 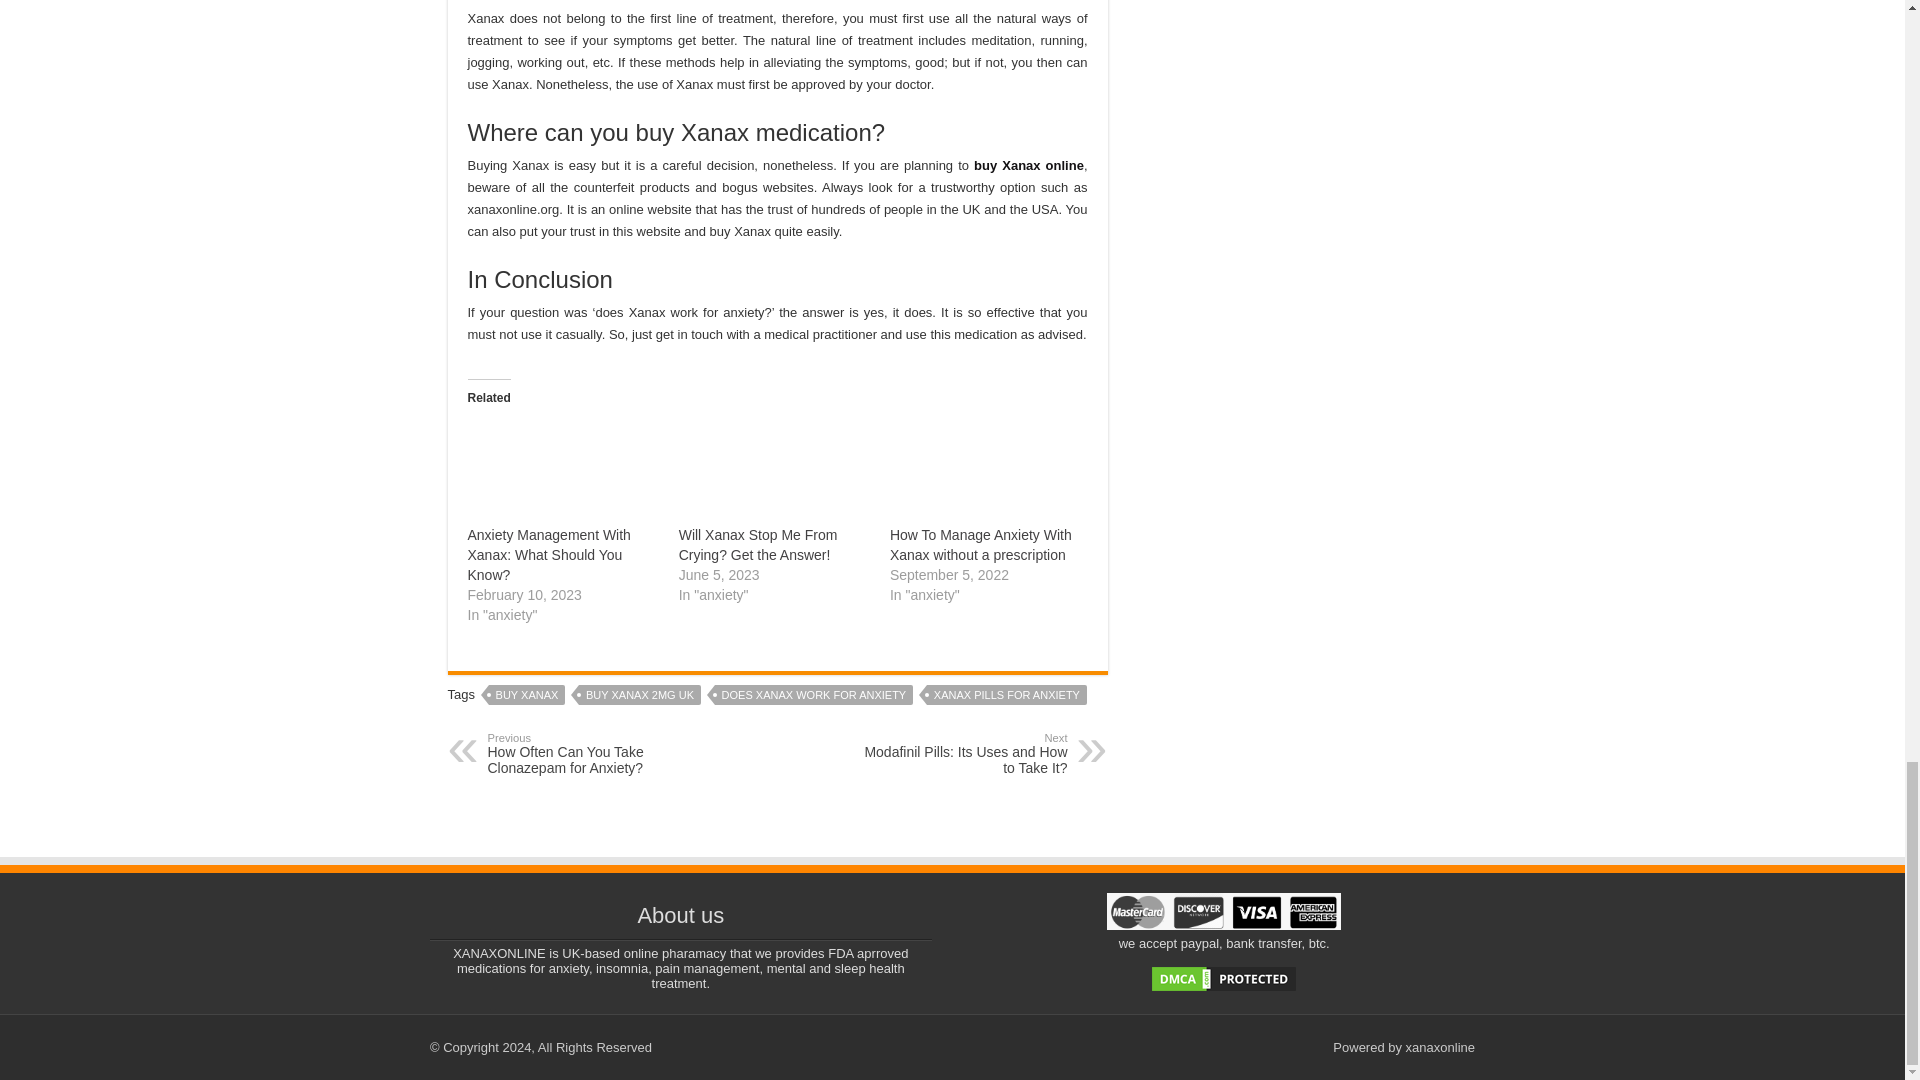 I want to click on Will Xanax Stop Me From Crying? Get the Answer!, so click(x=774, y=470).